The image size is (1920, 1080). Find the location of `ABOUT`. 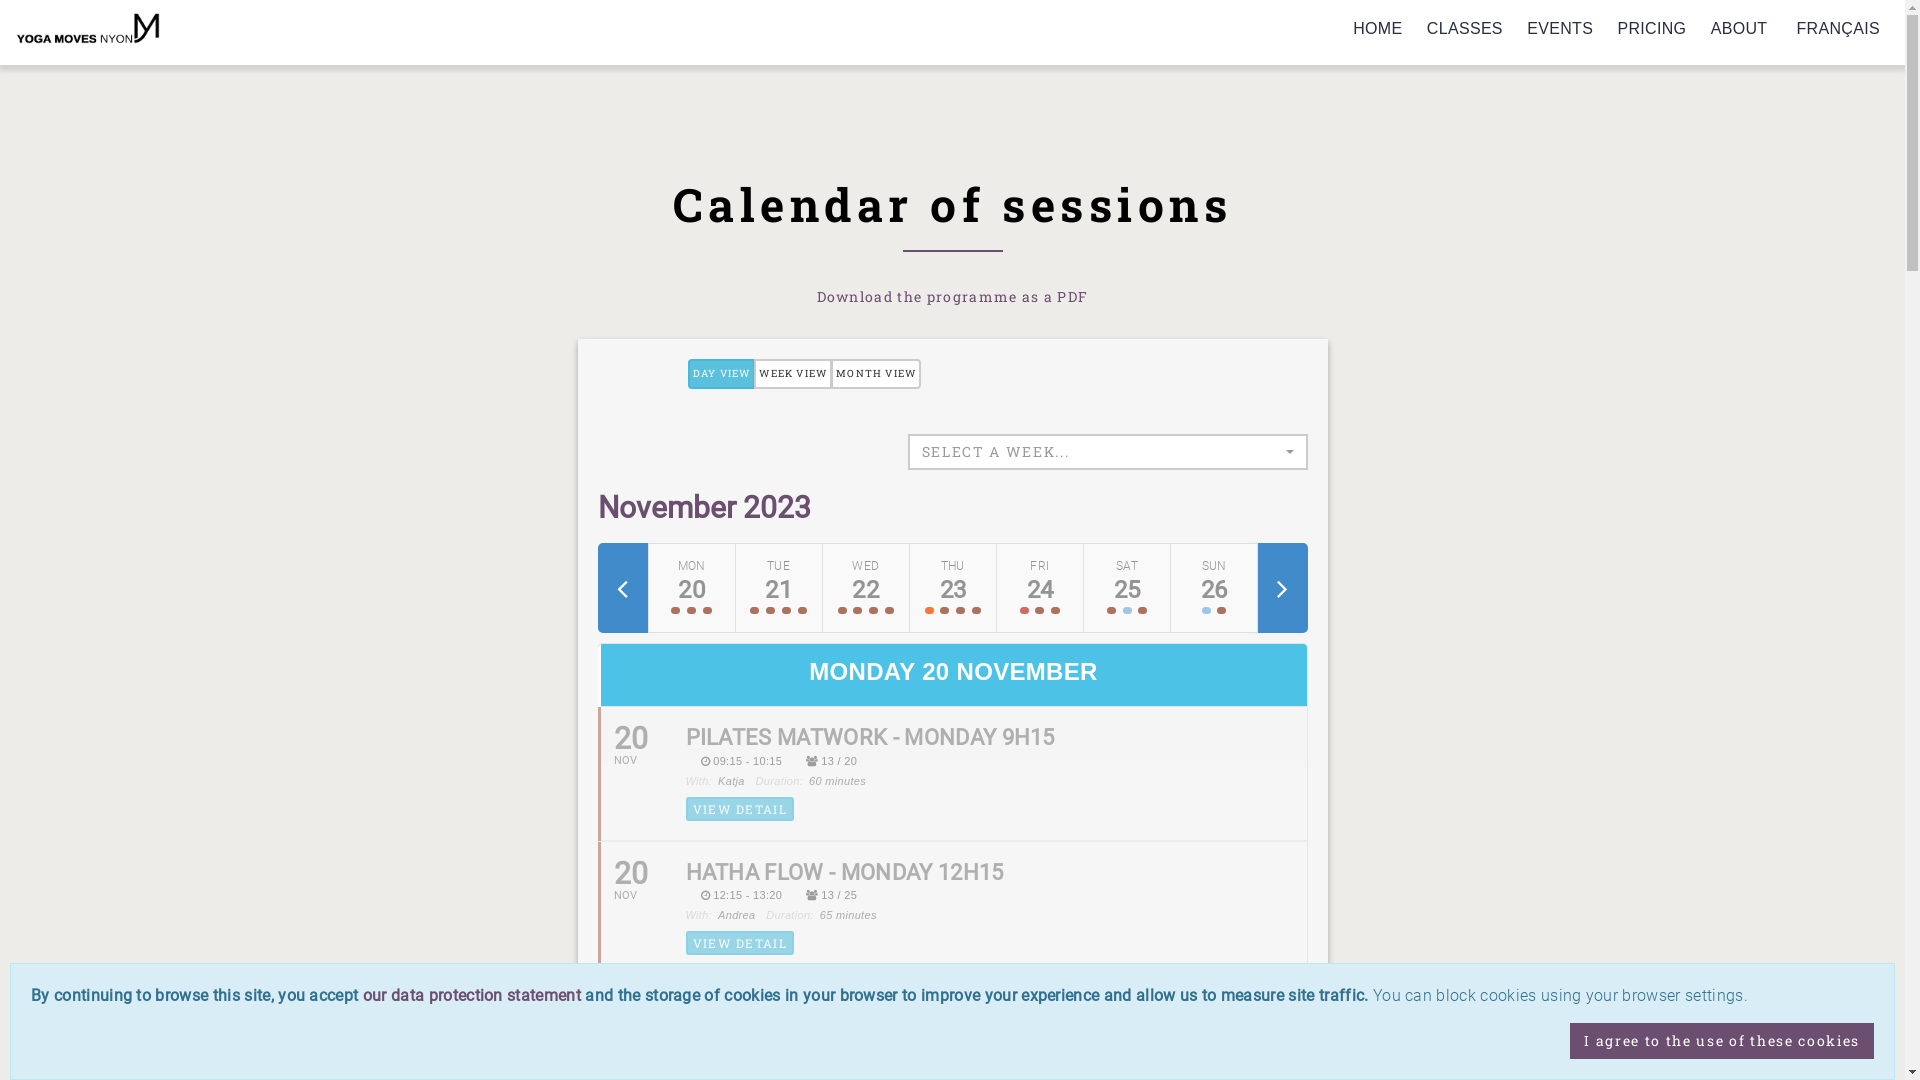

ABOUT is located at coordinates (1740, 29).